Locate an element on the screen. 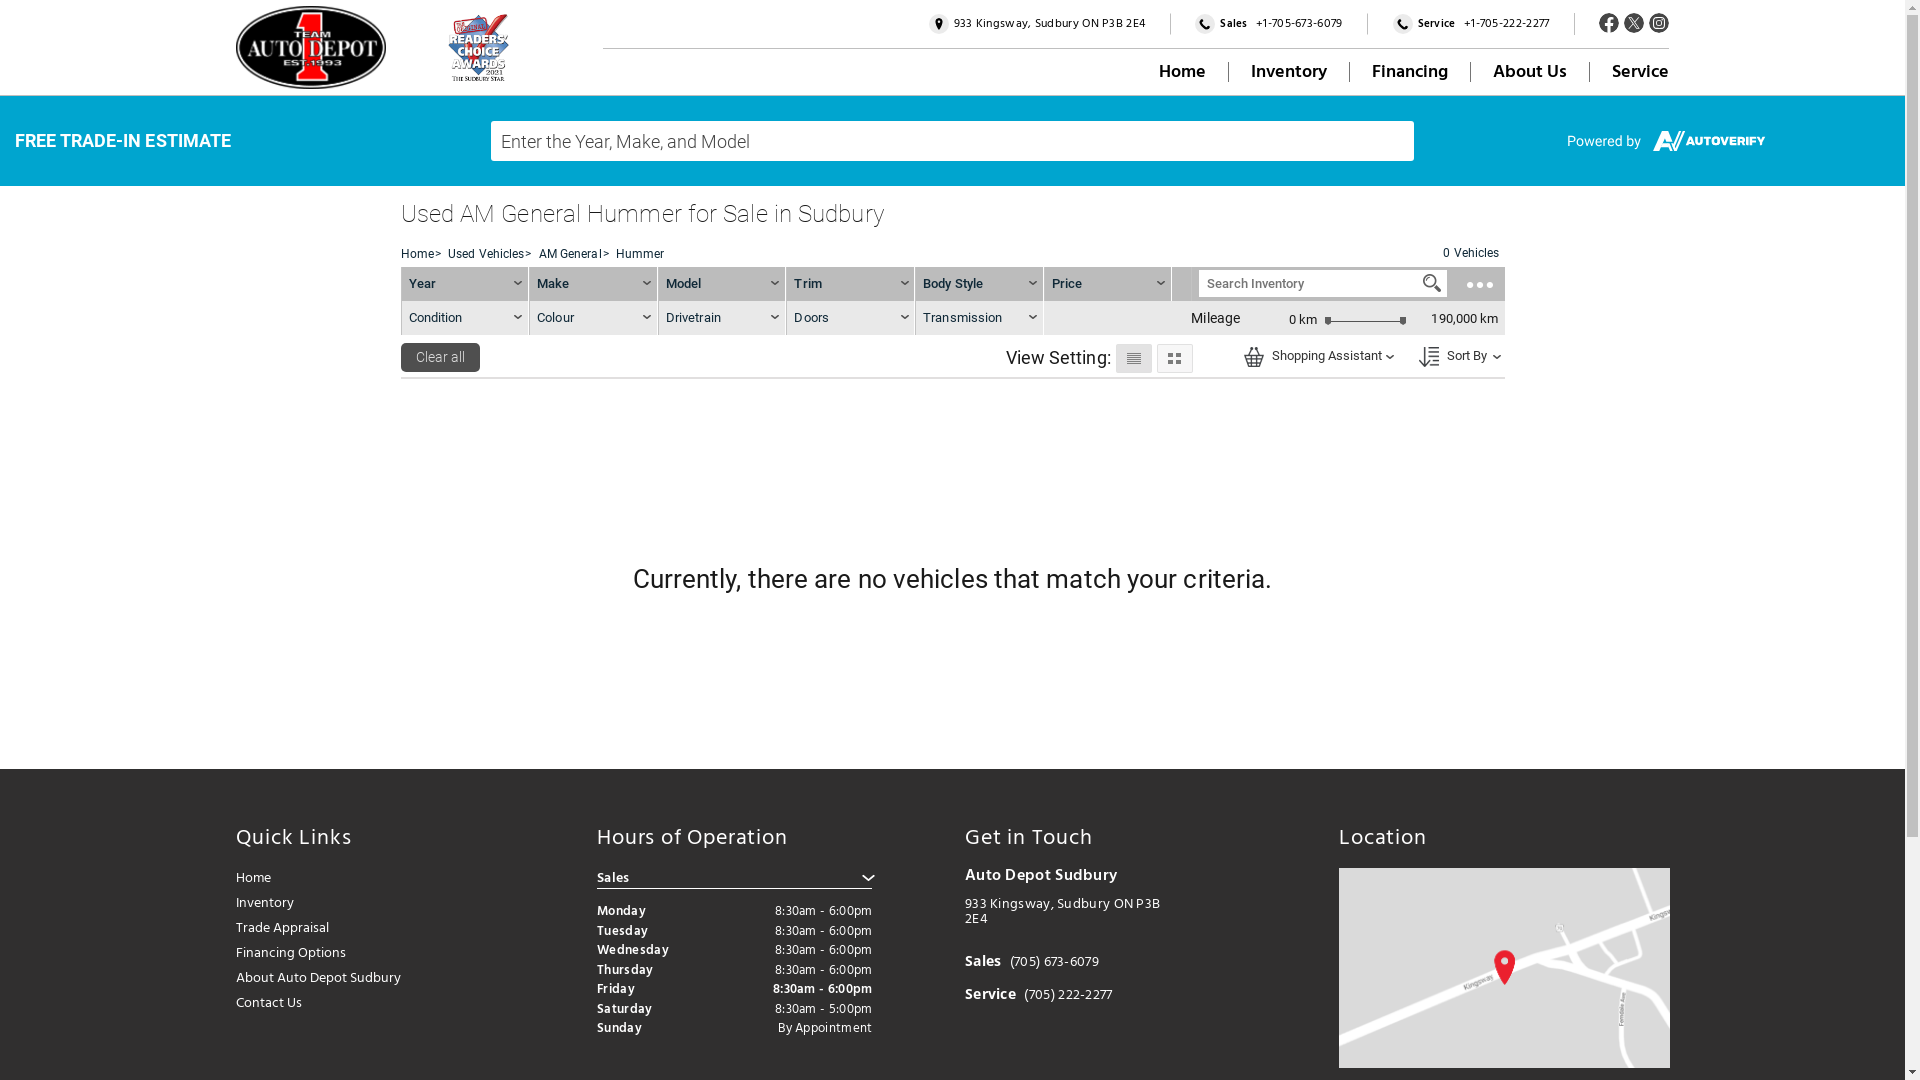 This screenshot has width=1920, height=1080. Trade Appraisal is located at coordinates (340, 928).